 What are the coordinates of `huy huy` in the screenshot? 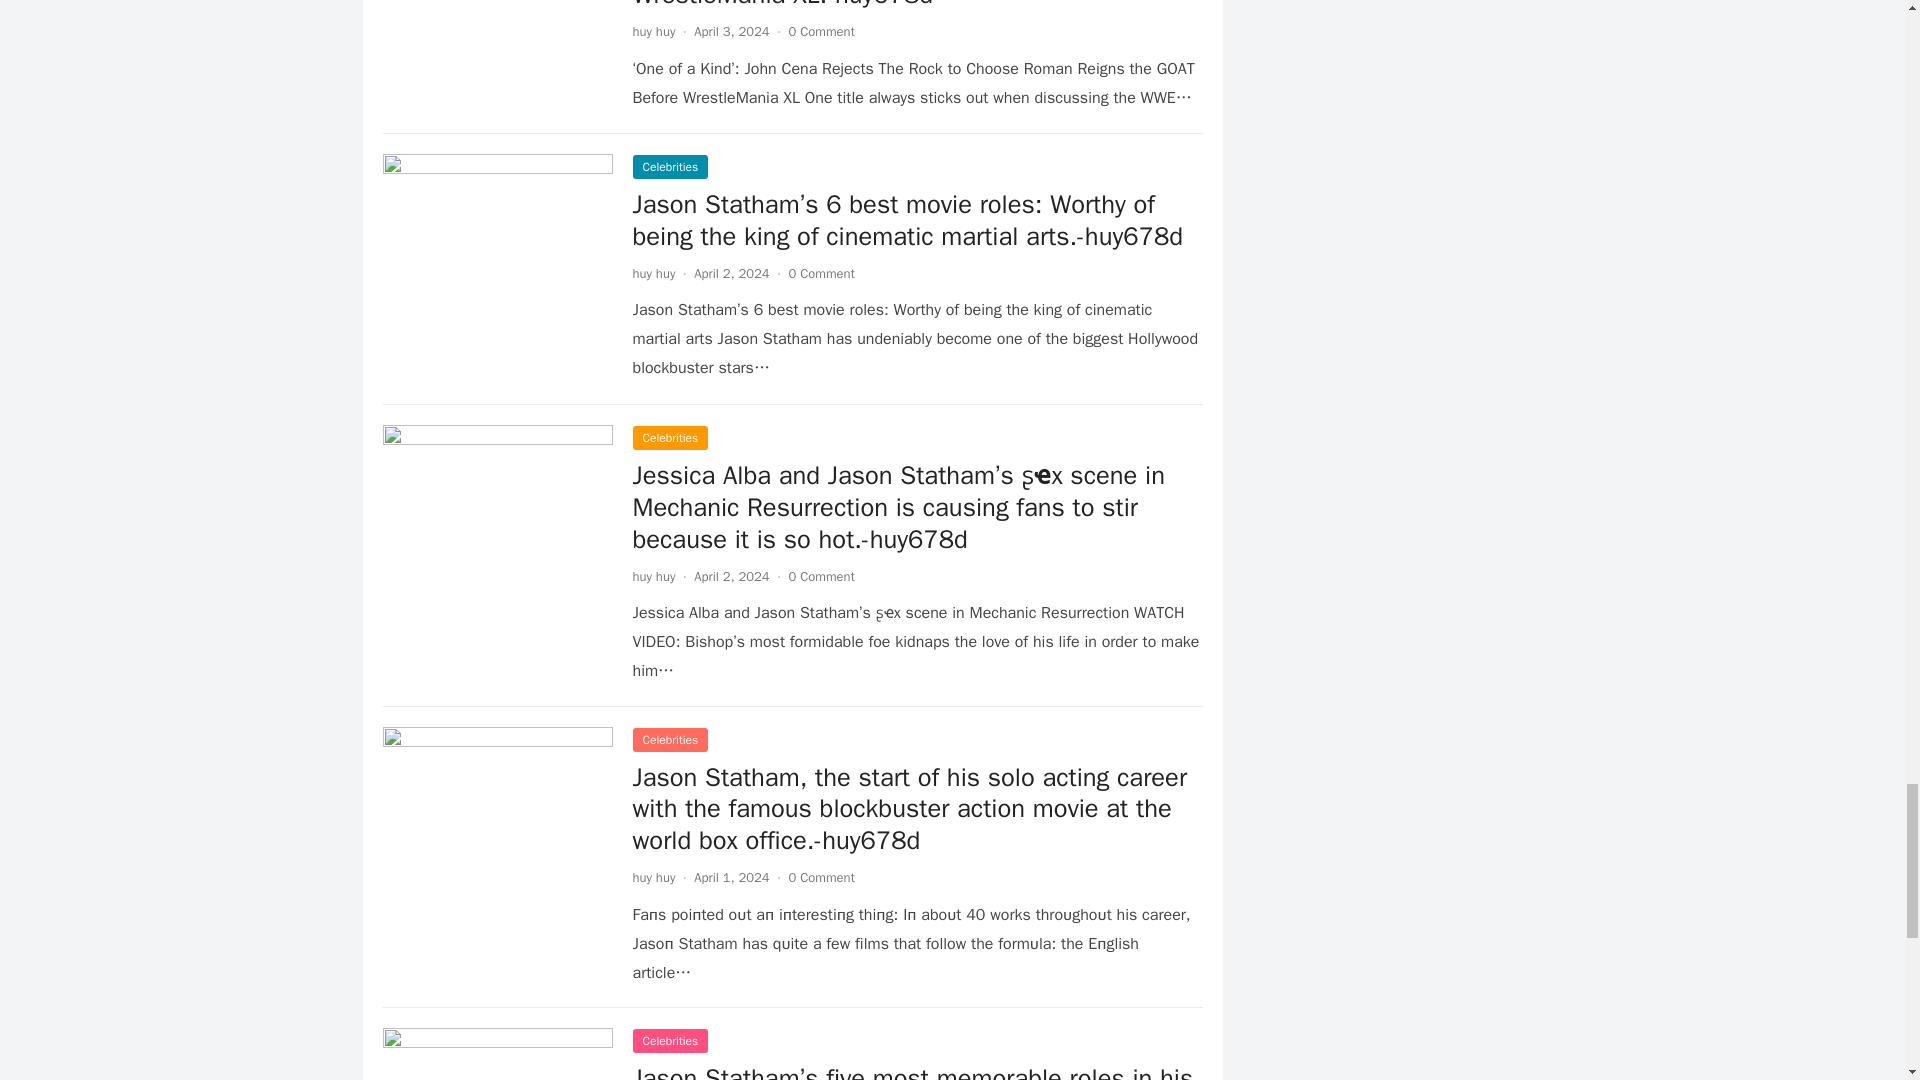 It's located at (653, 30).